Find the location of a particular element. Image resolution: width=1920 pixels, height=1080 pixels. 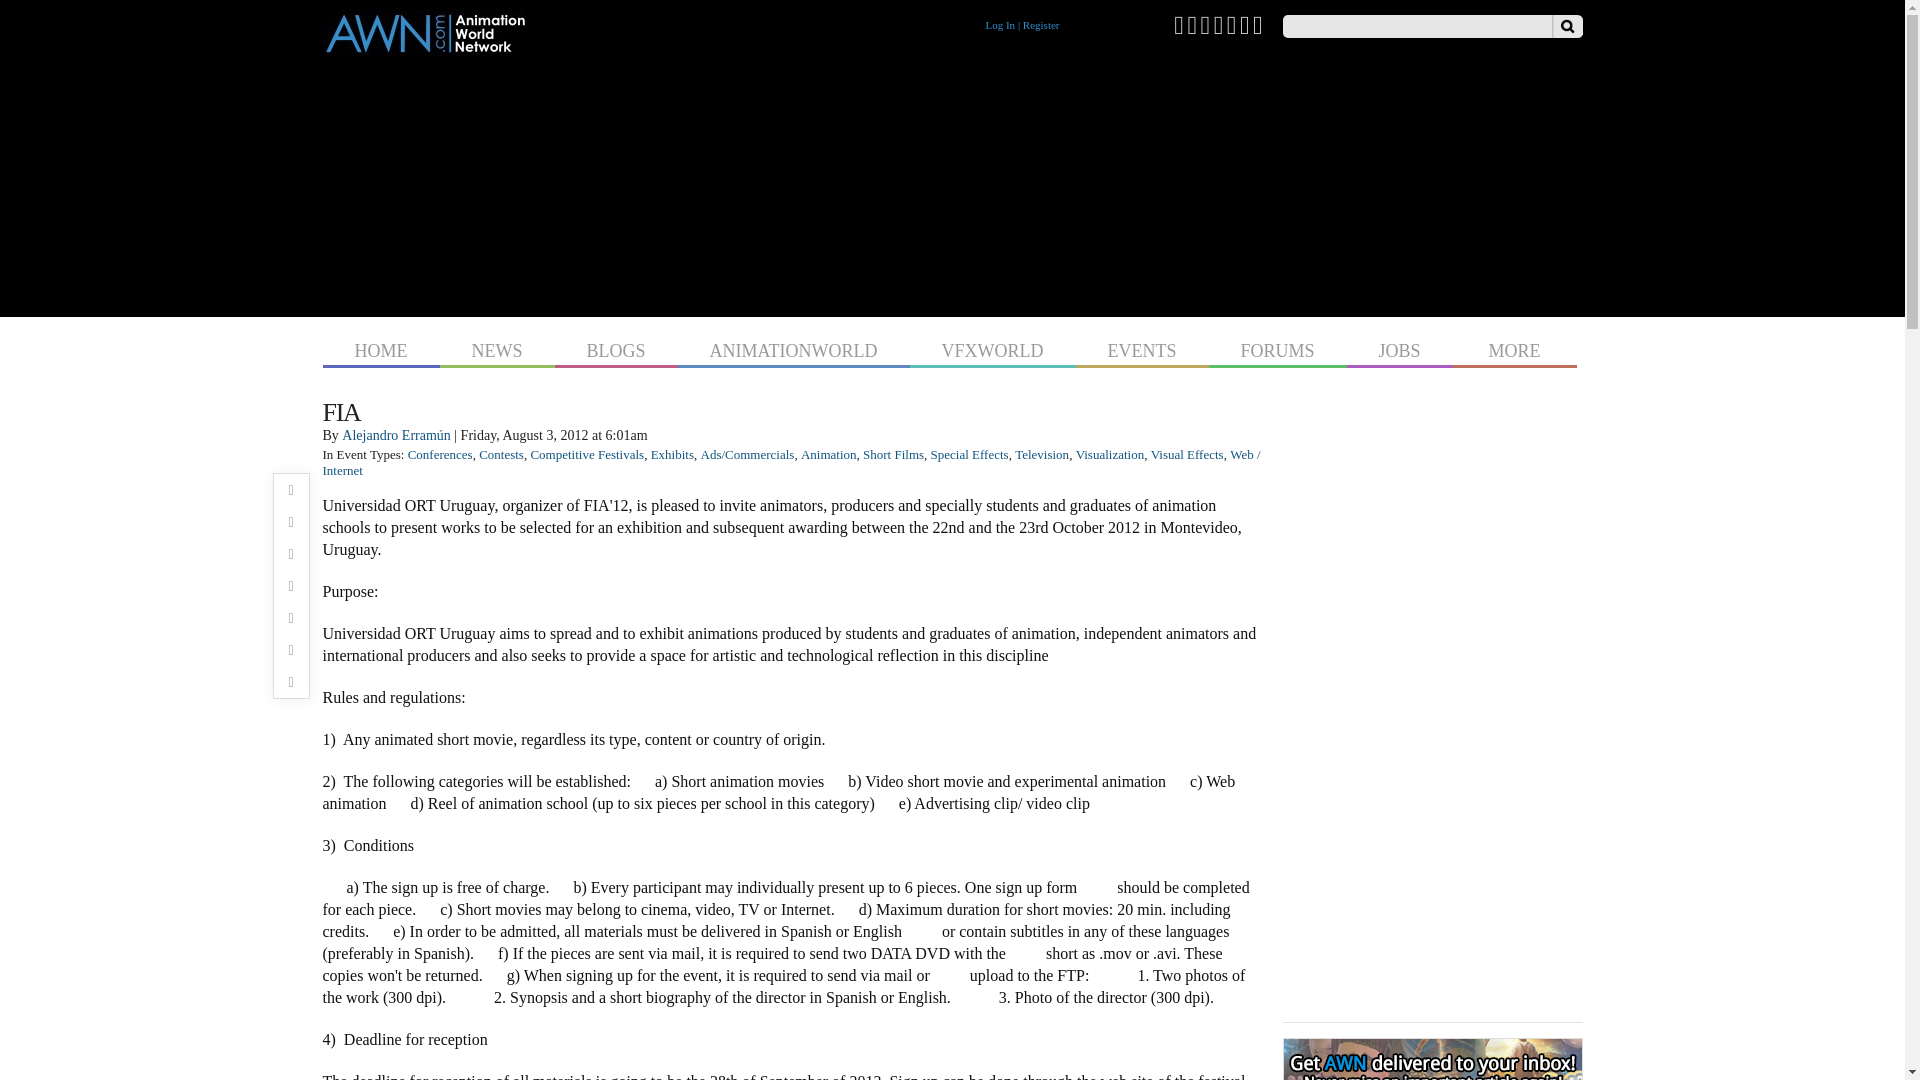

Log In is located at coordinates (1000, 25).